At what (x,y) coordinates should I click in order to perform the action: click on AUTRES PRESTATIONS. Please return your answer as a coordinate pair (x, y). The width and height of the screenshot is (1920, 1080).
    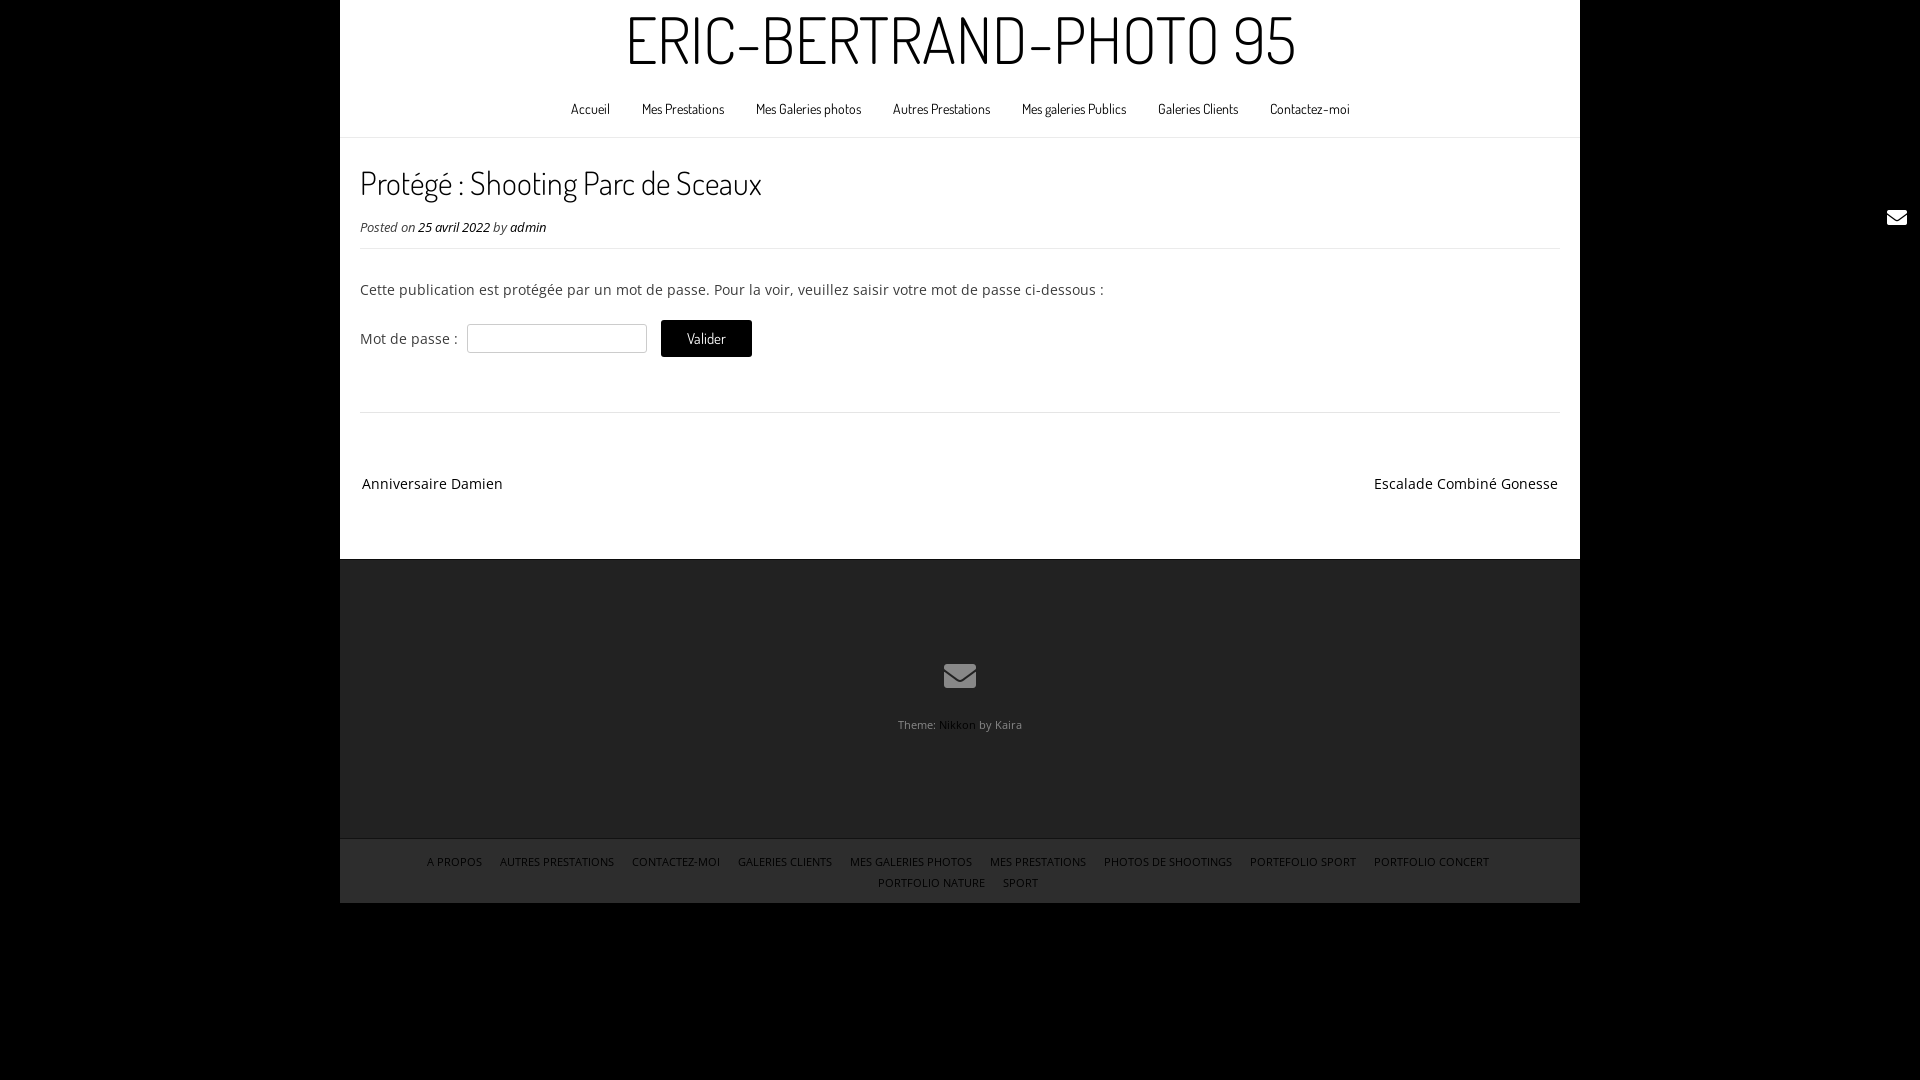
    Looking at the image, I should click on (557, 862).